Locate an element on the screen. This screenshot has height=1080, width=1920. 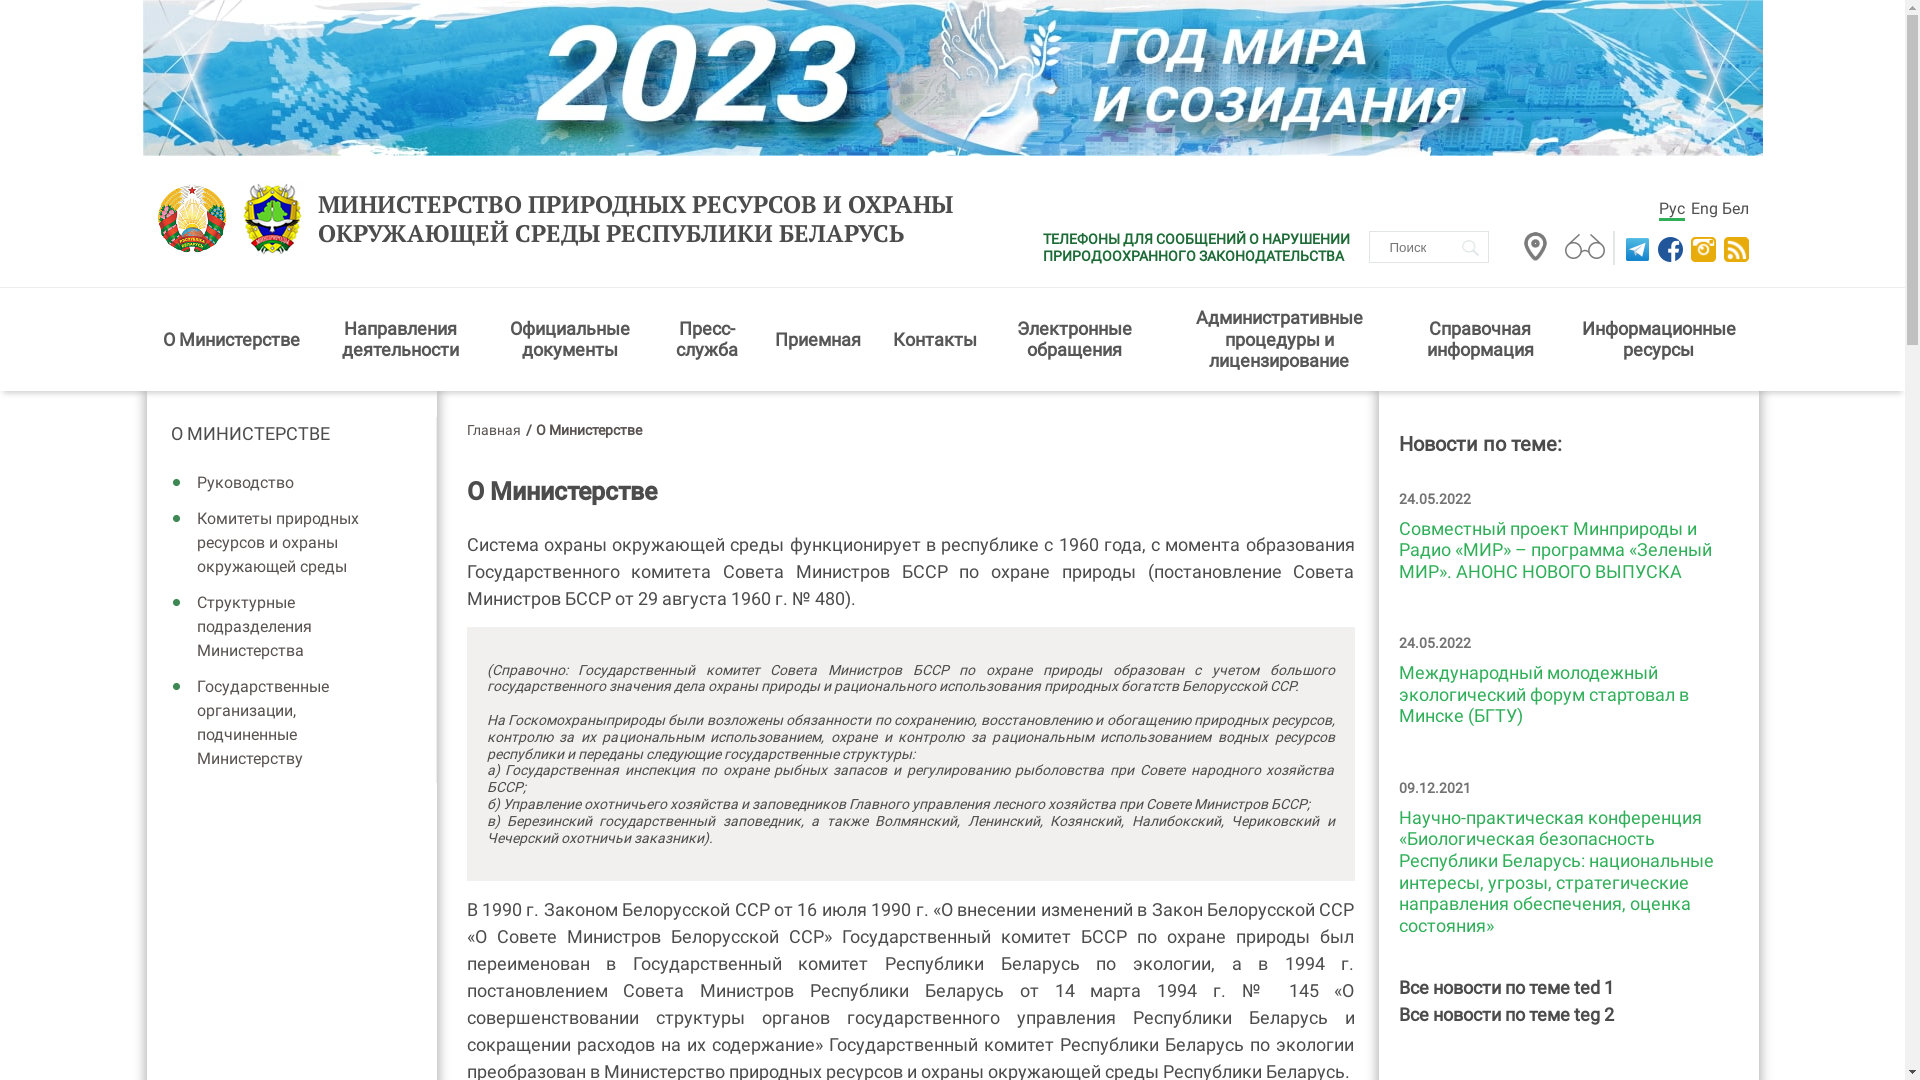
RSS is located at coordinates (1736, 250).